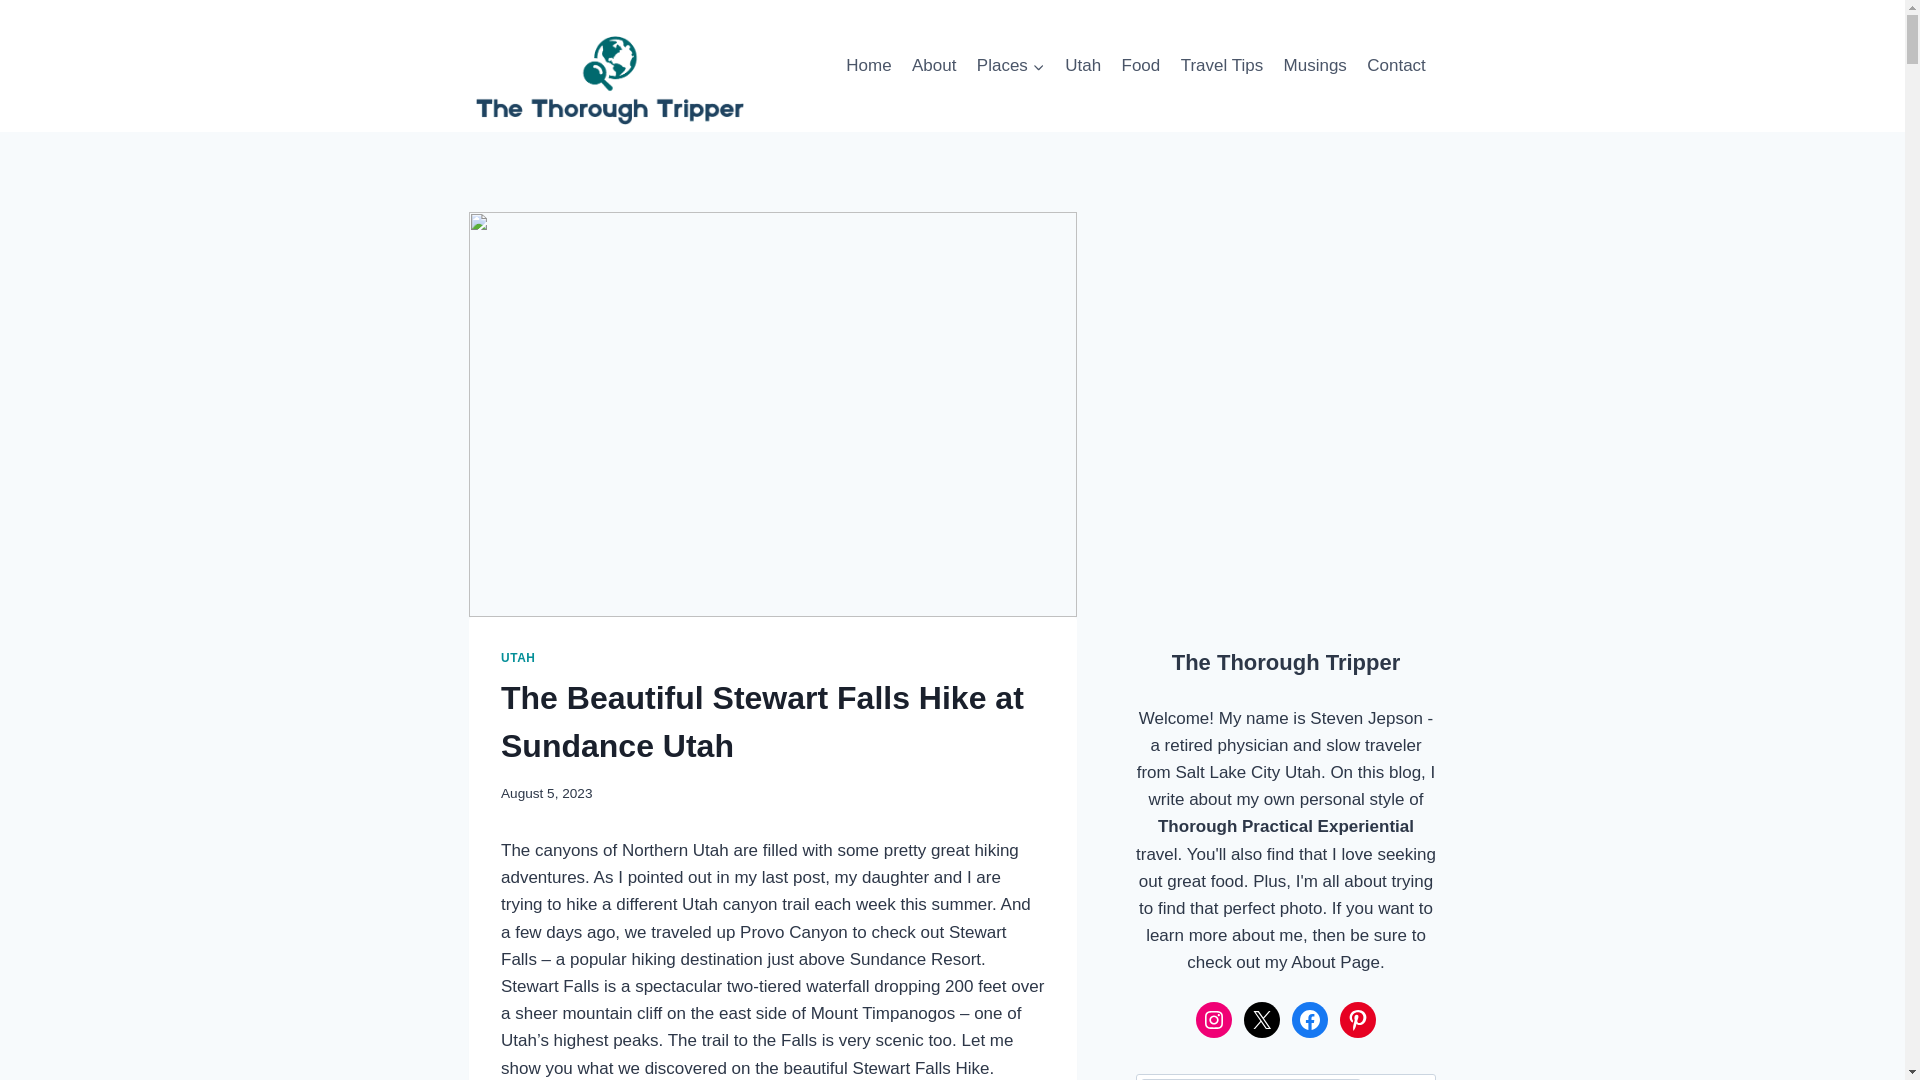 This screenshot has width=1920, height=1080. Describe the element at coordinates (1082, 66) in the screenshot. I see `Utah` at that location.